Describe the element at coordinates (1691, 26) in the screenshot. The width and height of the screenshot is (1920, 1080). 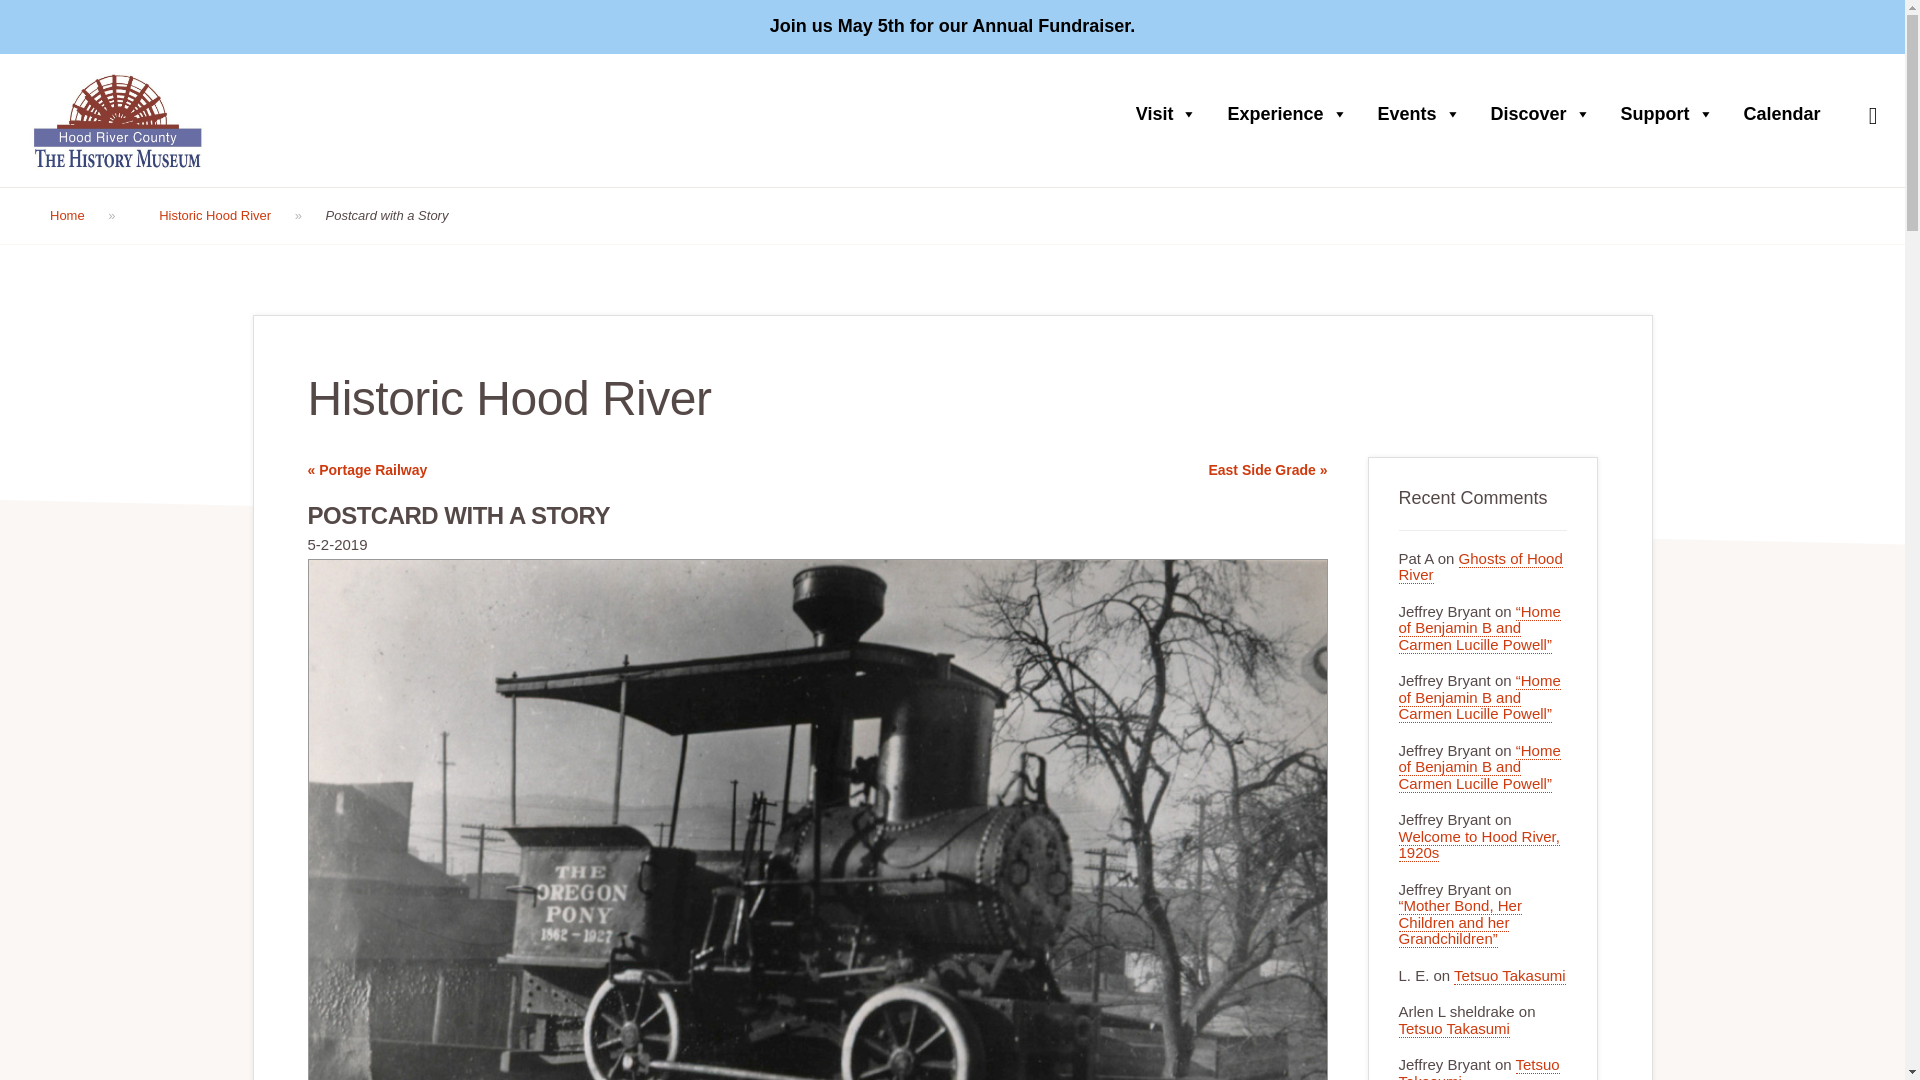
I see `Donate` at that location.